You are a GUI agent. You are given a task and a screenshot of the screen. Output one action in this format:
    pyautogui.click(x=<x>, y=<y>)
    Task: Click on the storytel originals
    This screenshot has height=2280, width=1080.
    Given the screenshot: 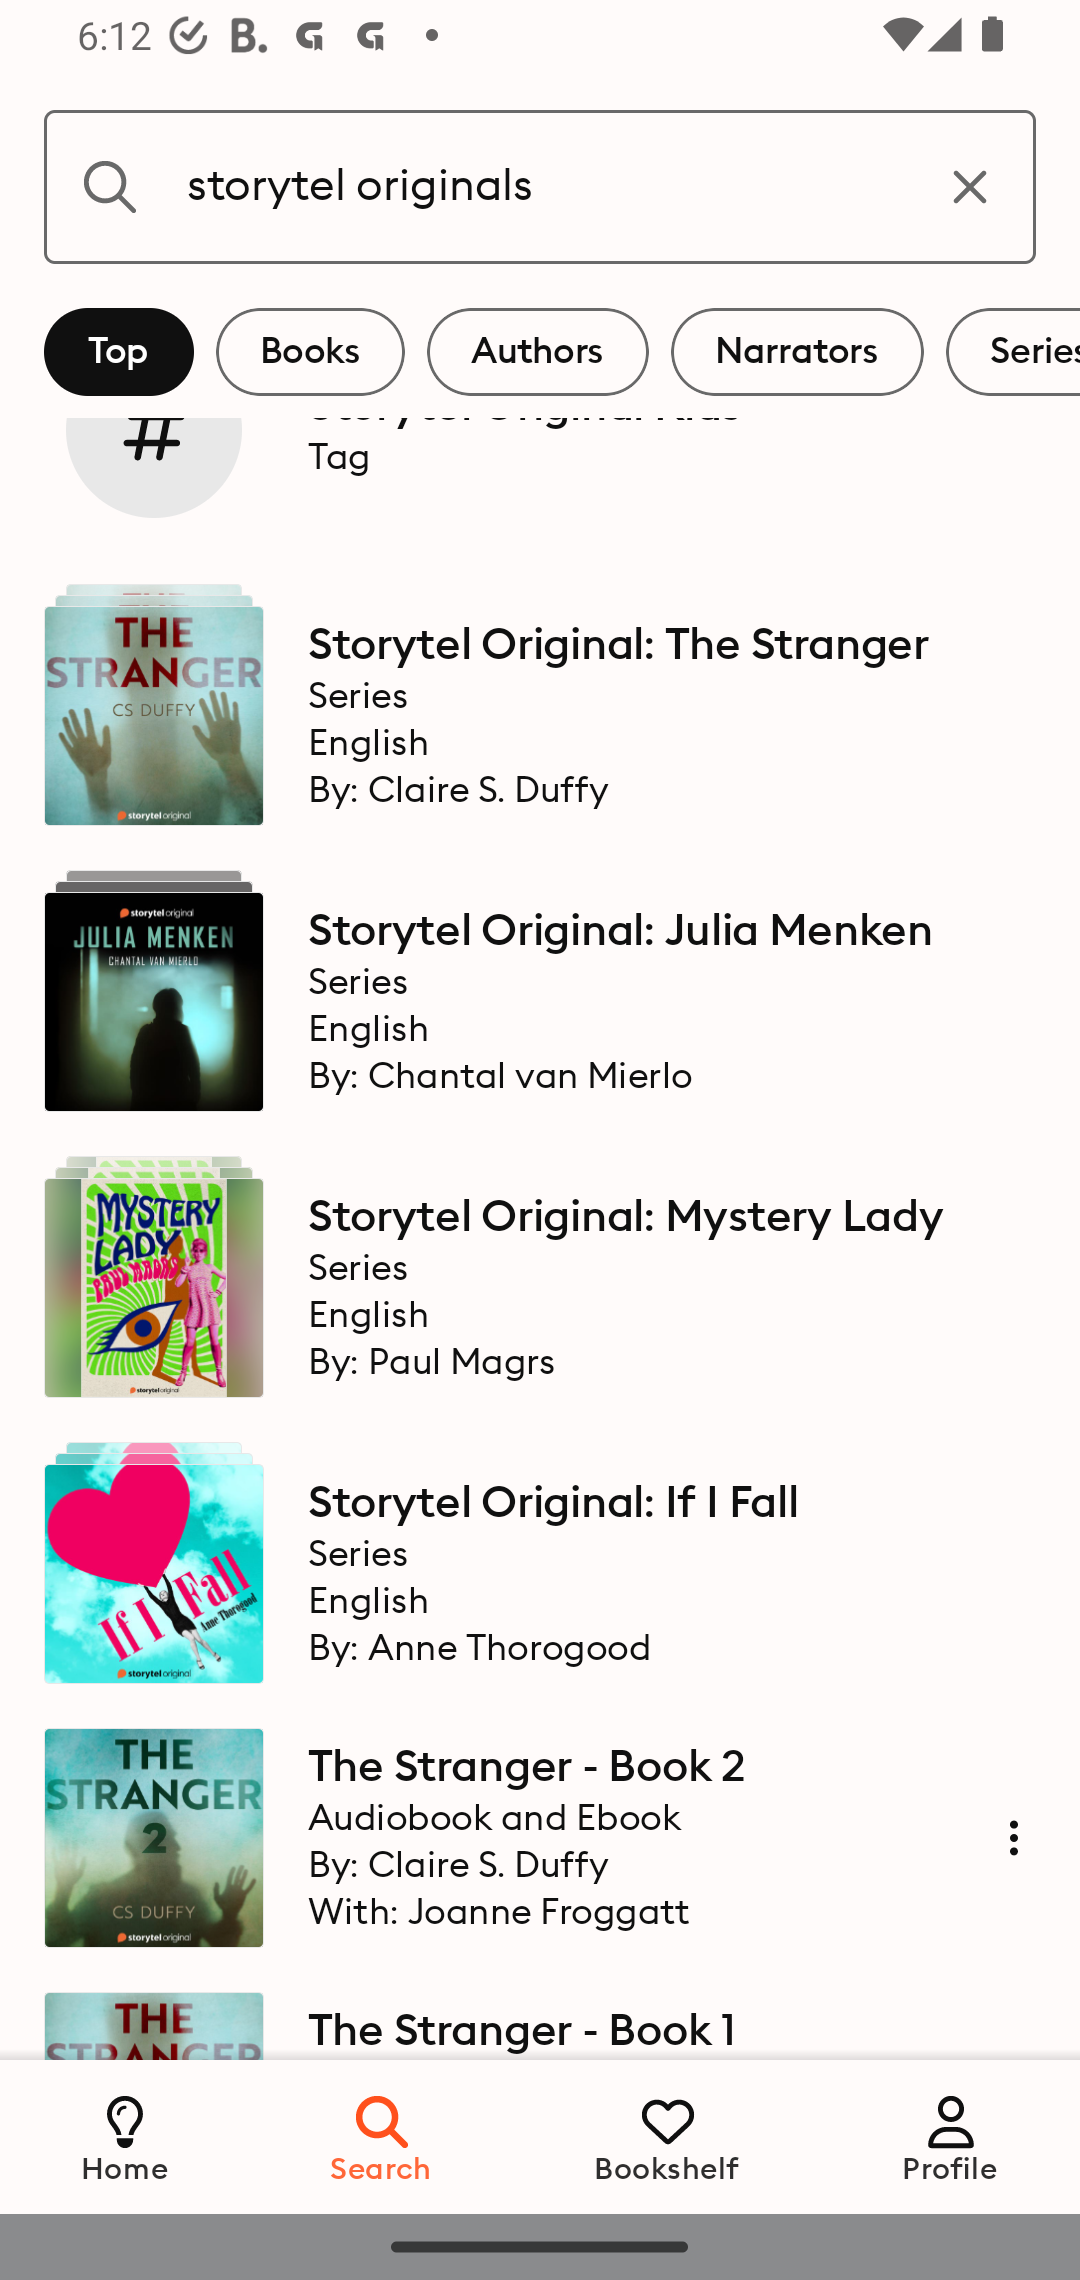 What is the action you would take?
    pyautogui.click(x=540, y=186)
    